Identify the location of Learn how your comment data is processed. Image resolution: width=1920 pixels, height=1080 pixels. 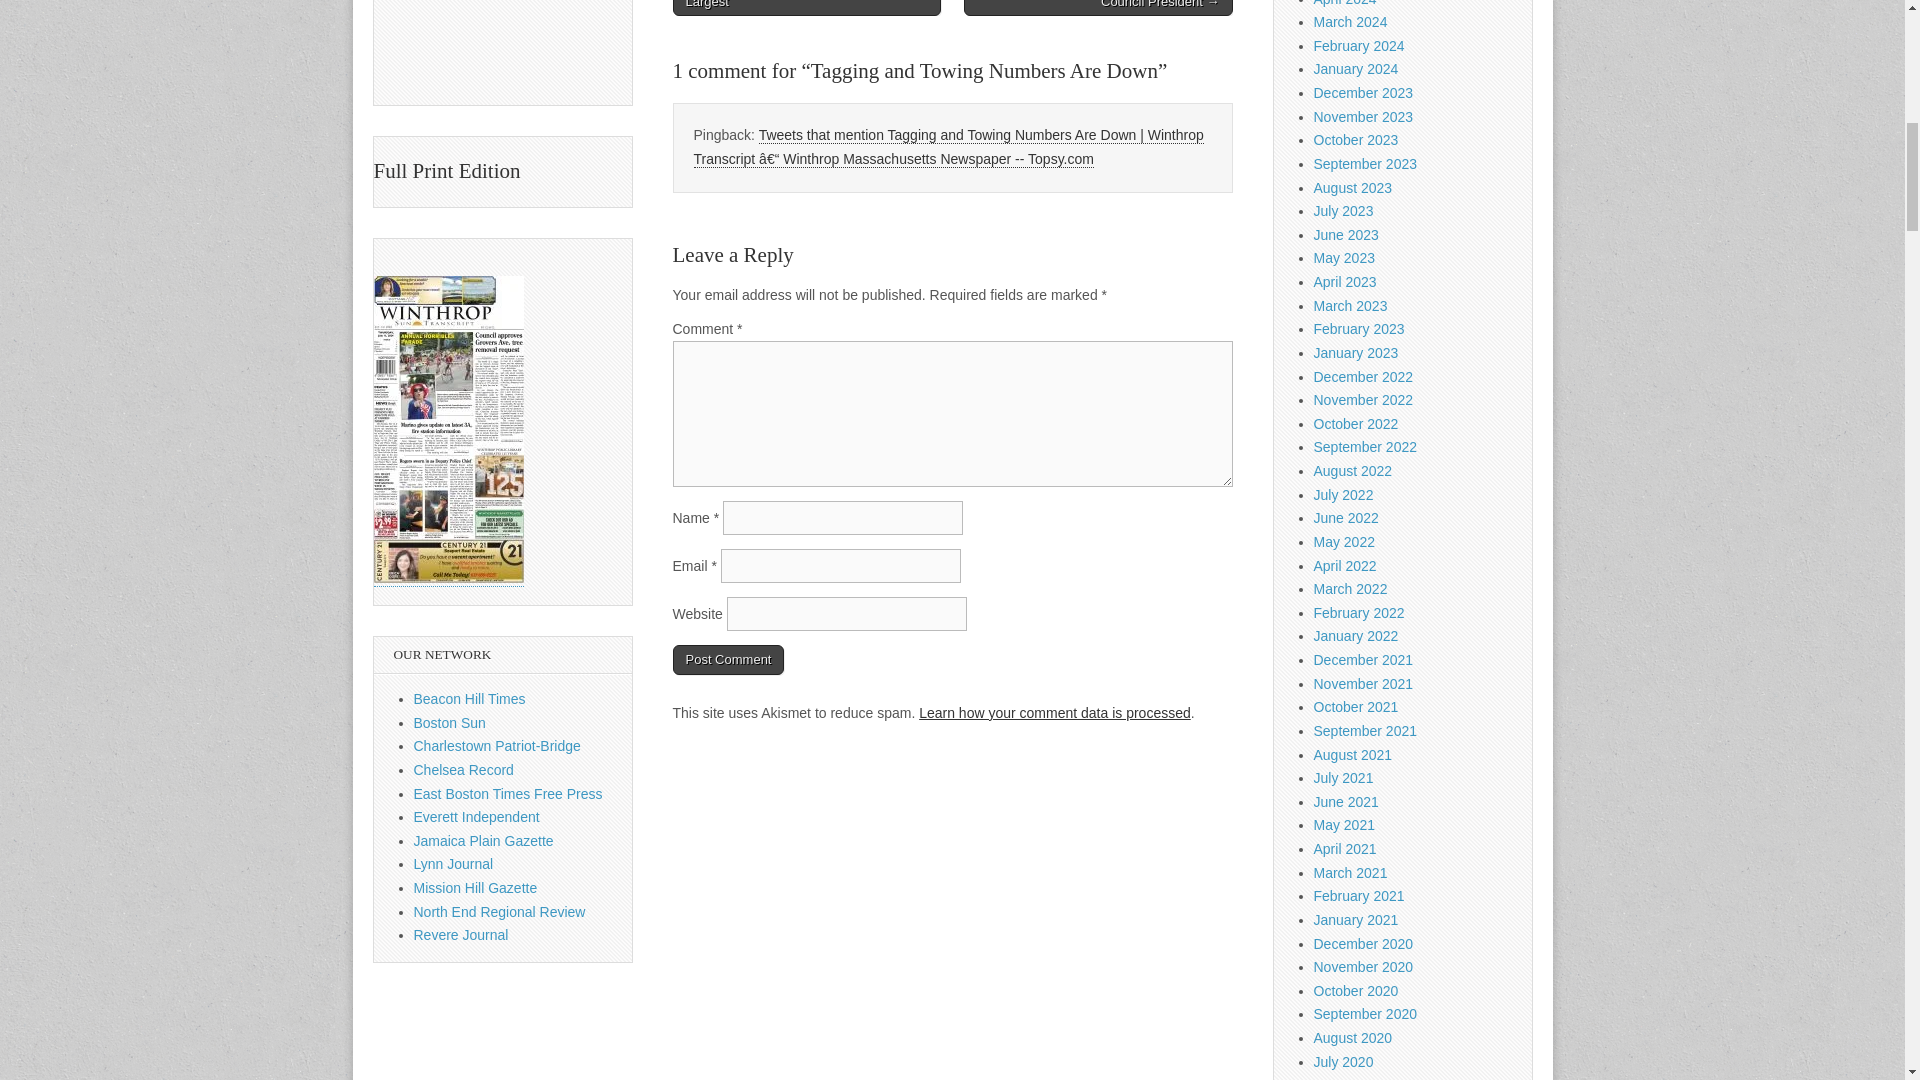
(1054, 713).